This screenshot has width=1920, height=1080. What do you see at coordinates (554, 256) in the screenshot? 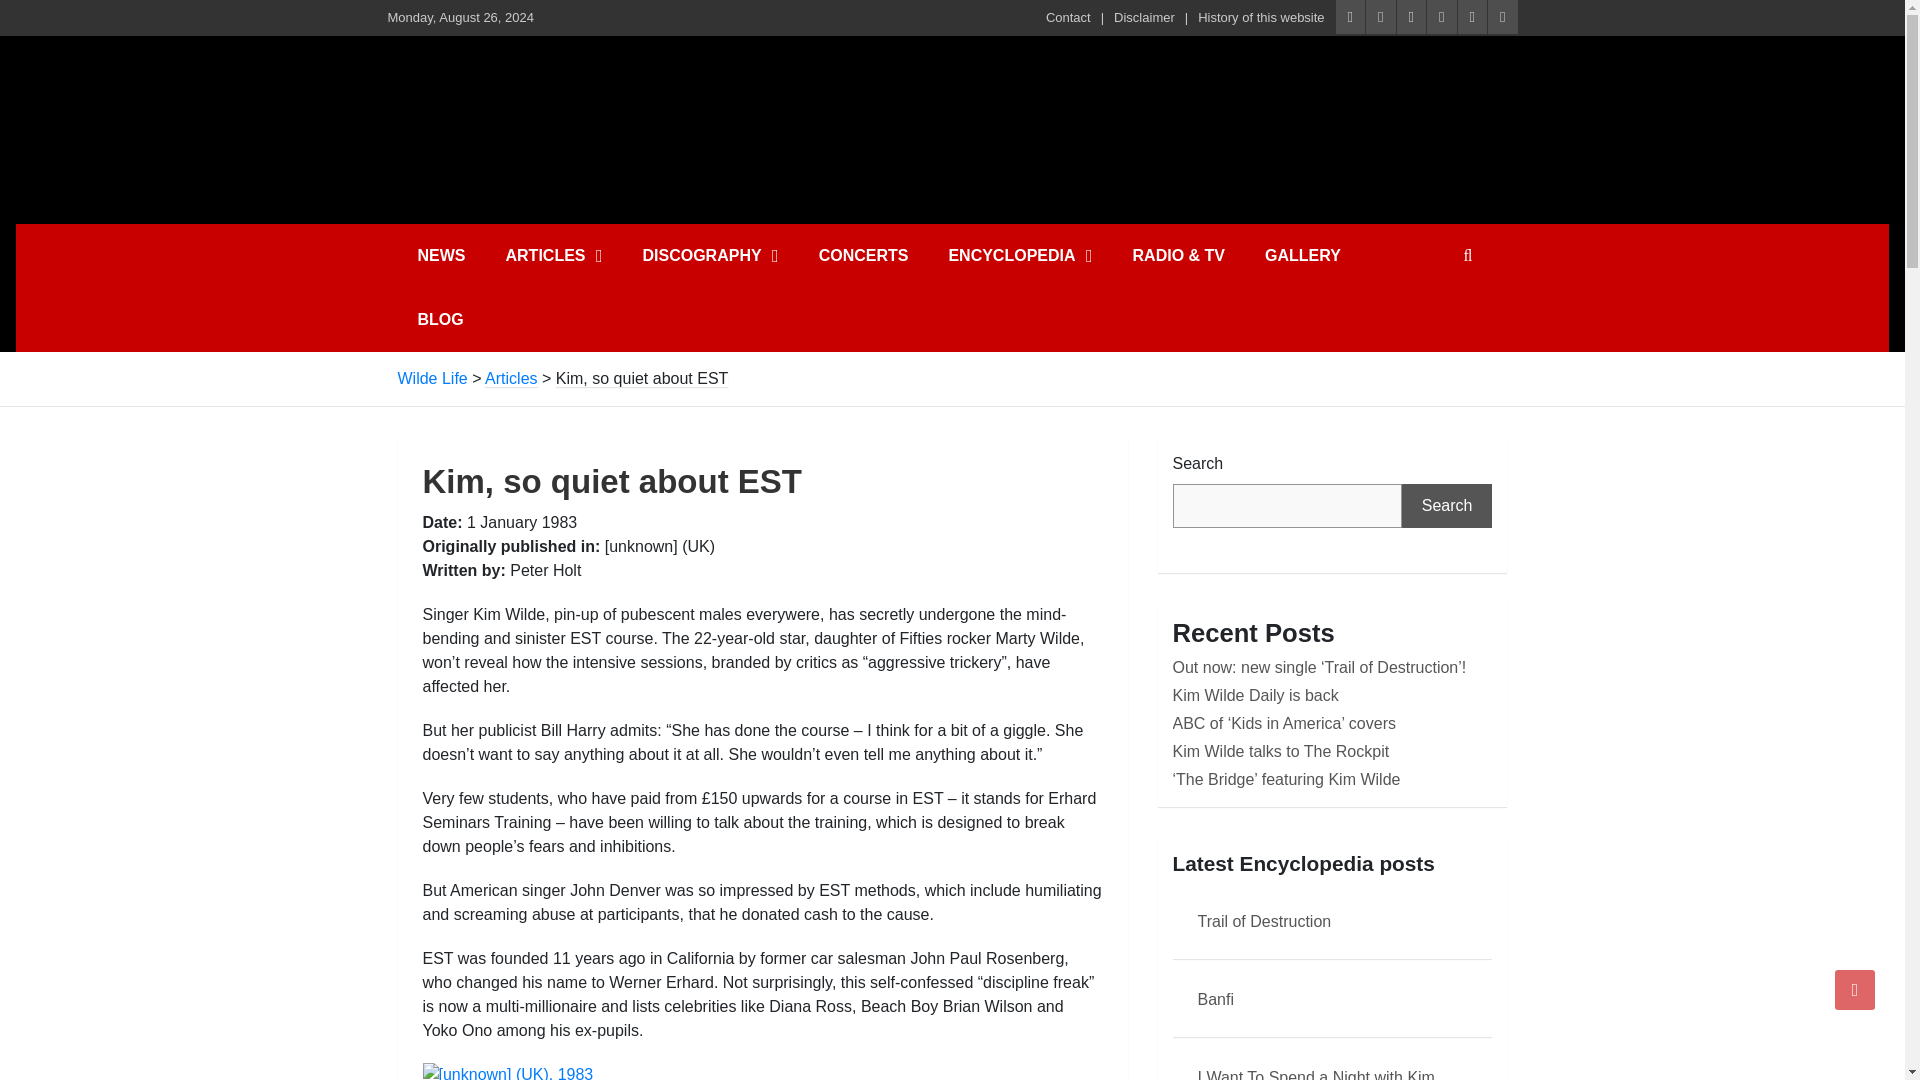
I see `ARTICLES` at bounding box center [554, 256].